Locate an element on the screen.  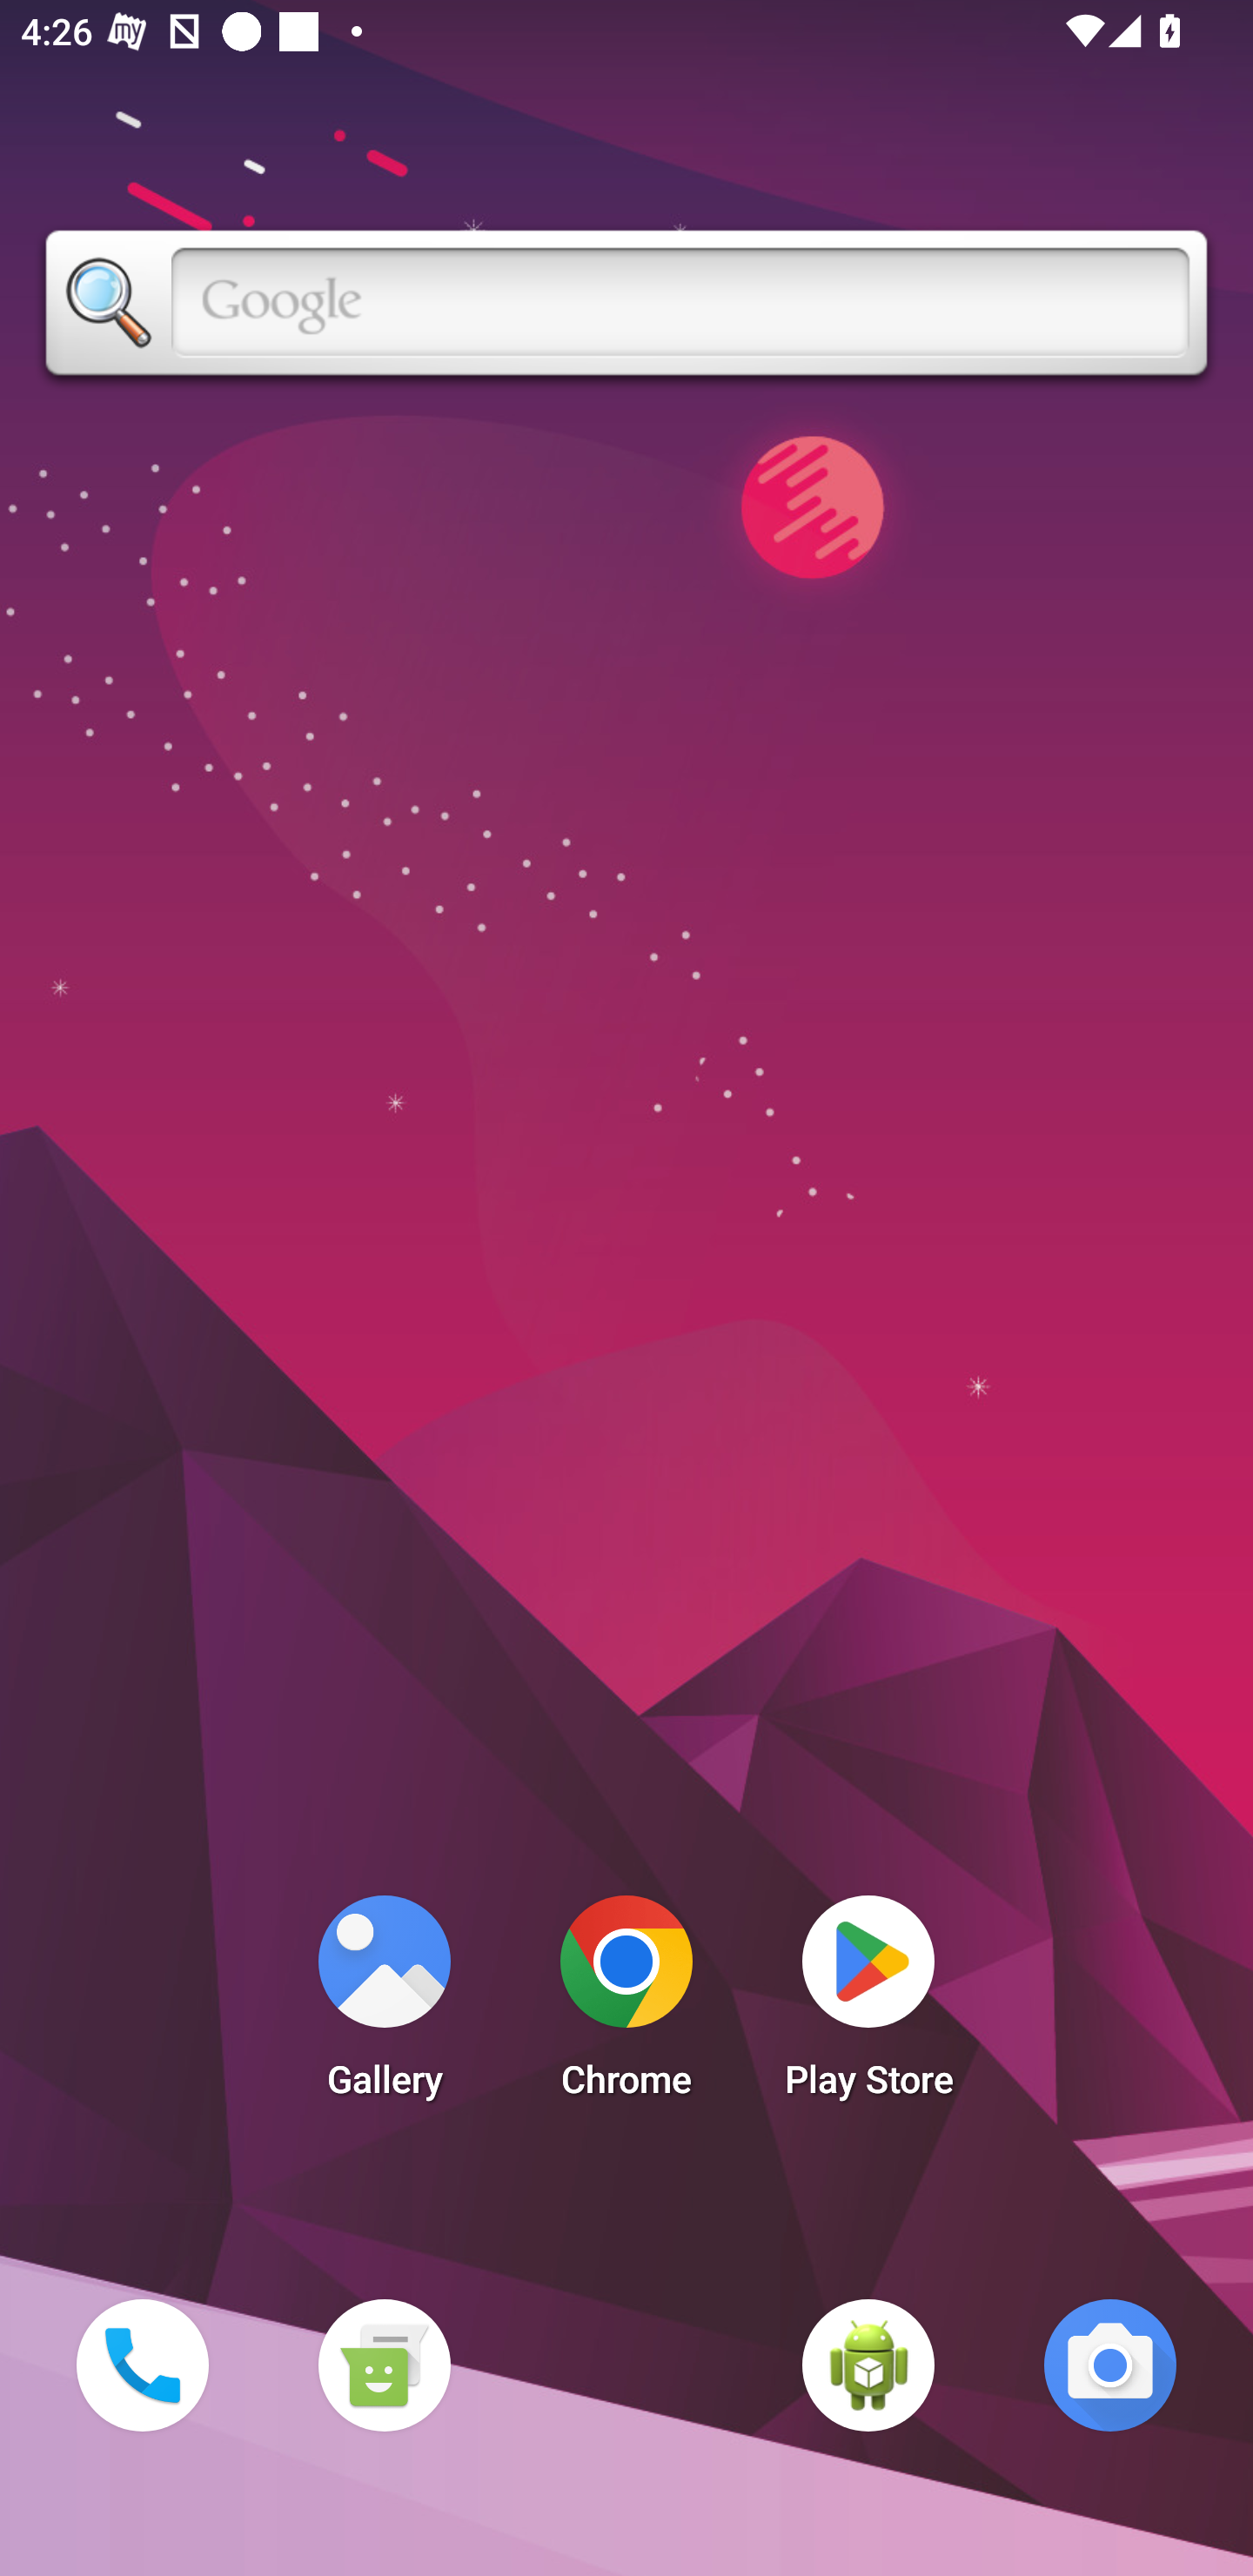
Phone is located at coordinates (142, 2365).